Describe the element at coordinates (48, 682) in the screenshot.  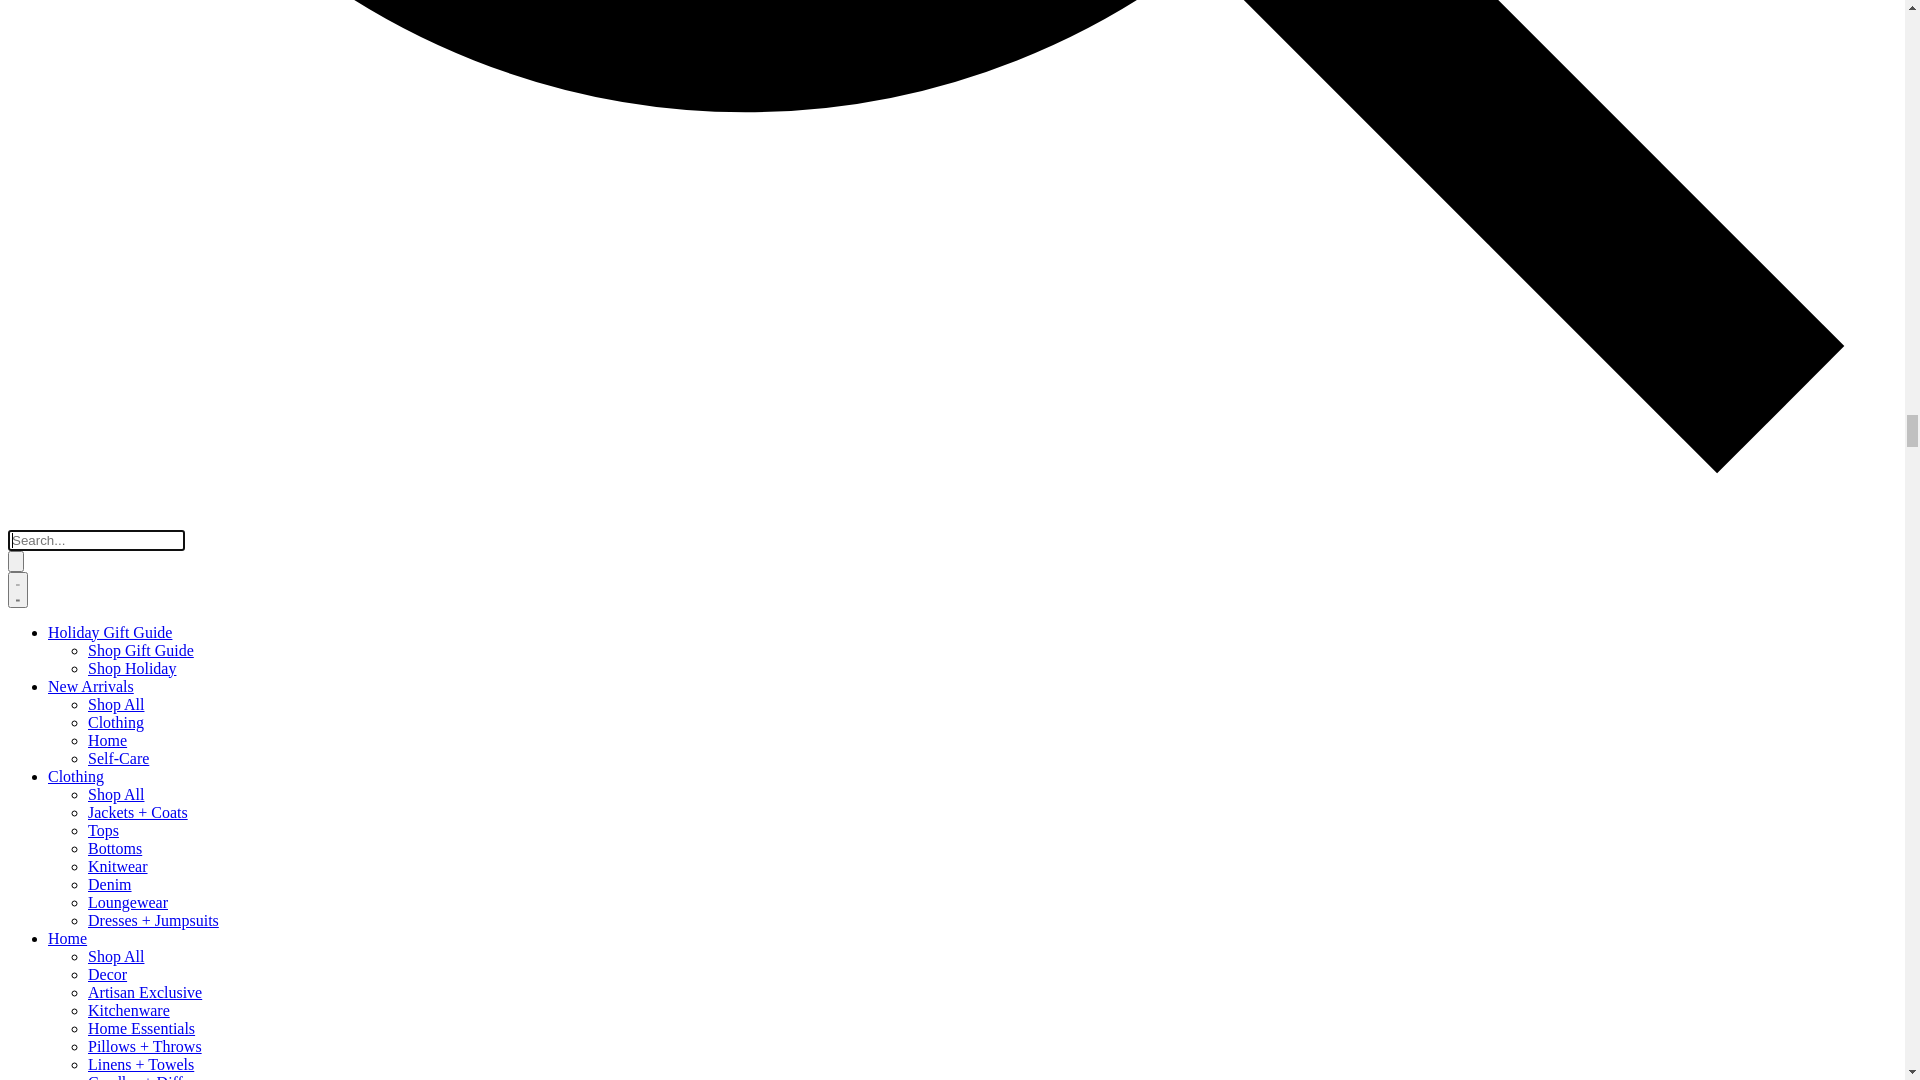
I see `Sheet Masks` at that location.